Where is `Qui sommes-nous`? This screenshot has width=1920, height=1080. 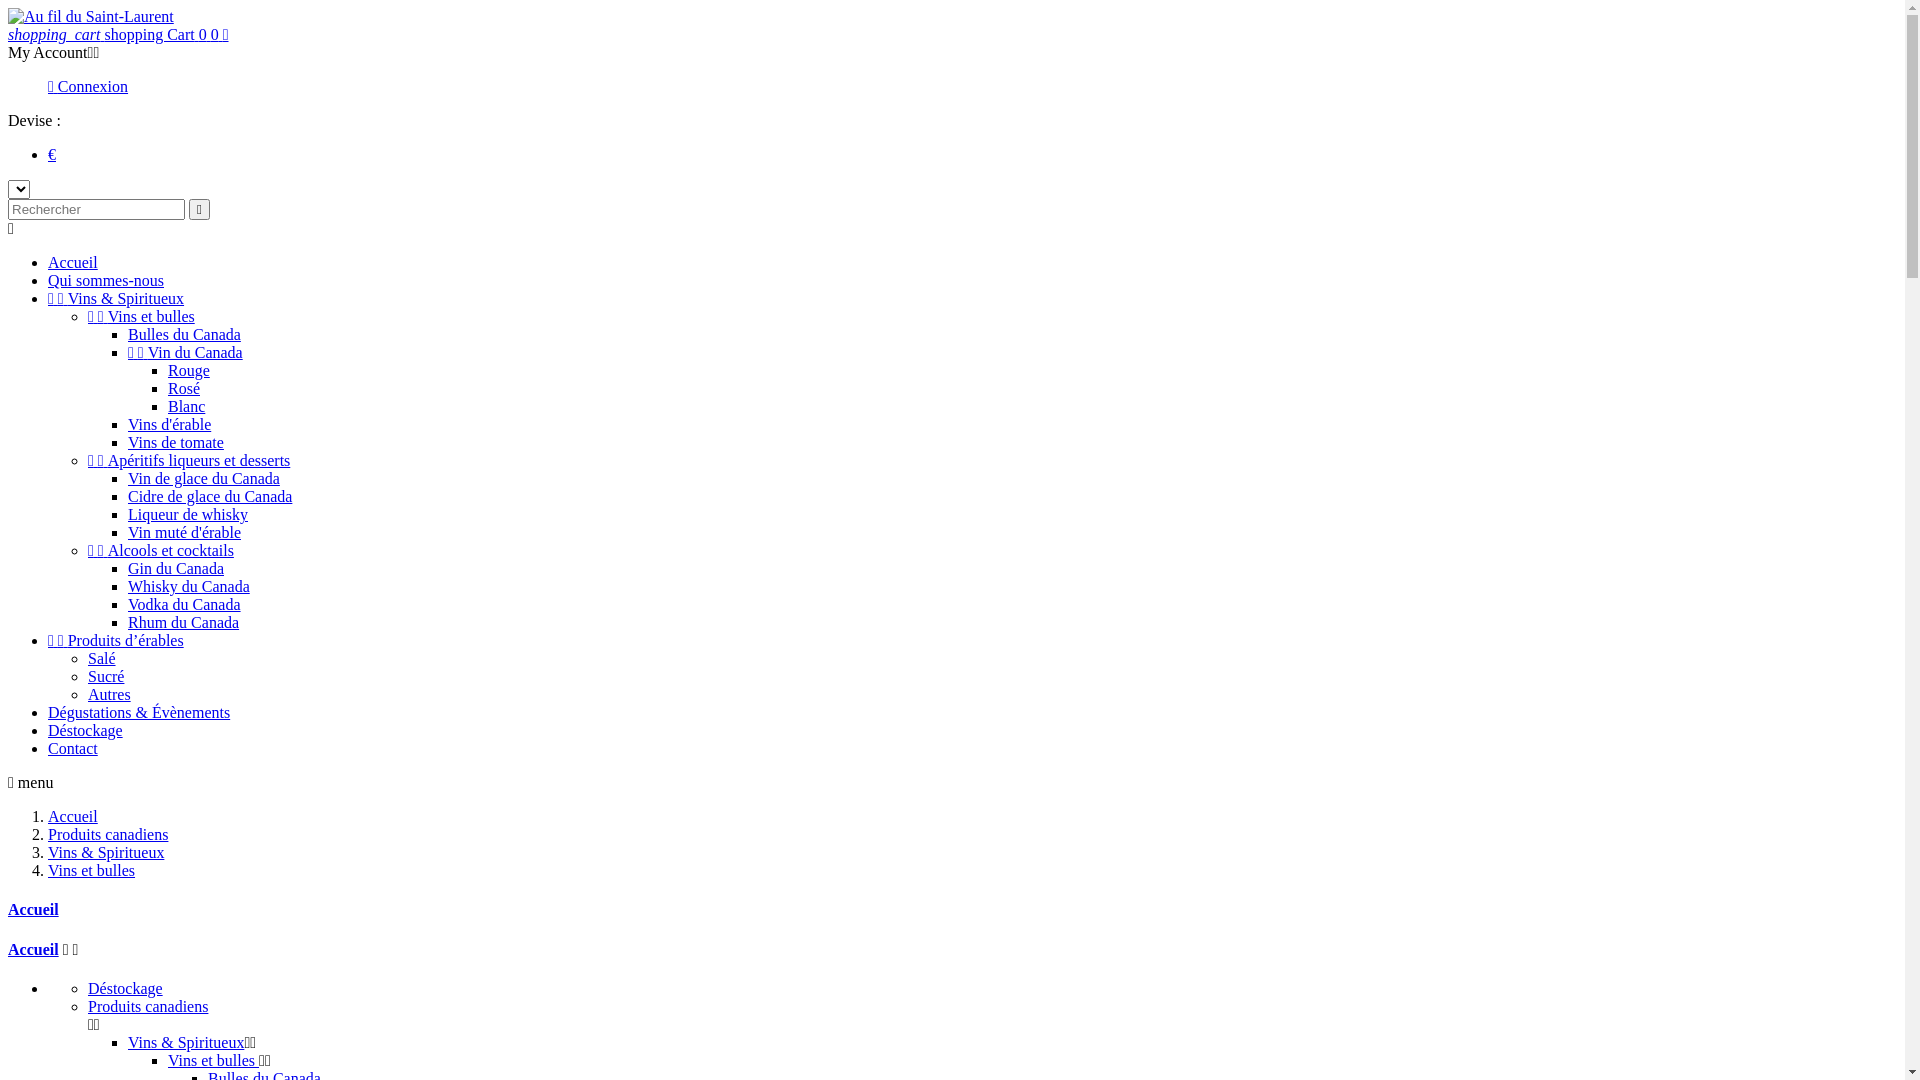 Qui sommes-nous is located at coordinates (106, 280).